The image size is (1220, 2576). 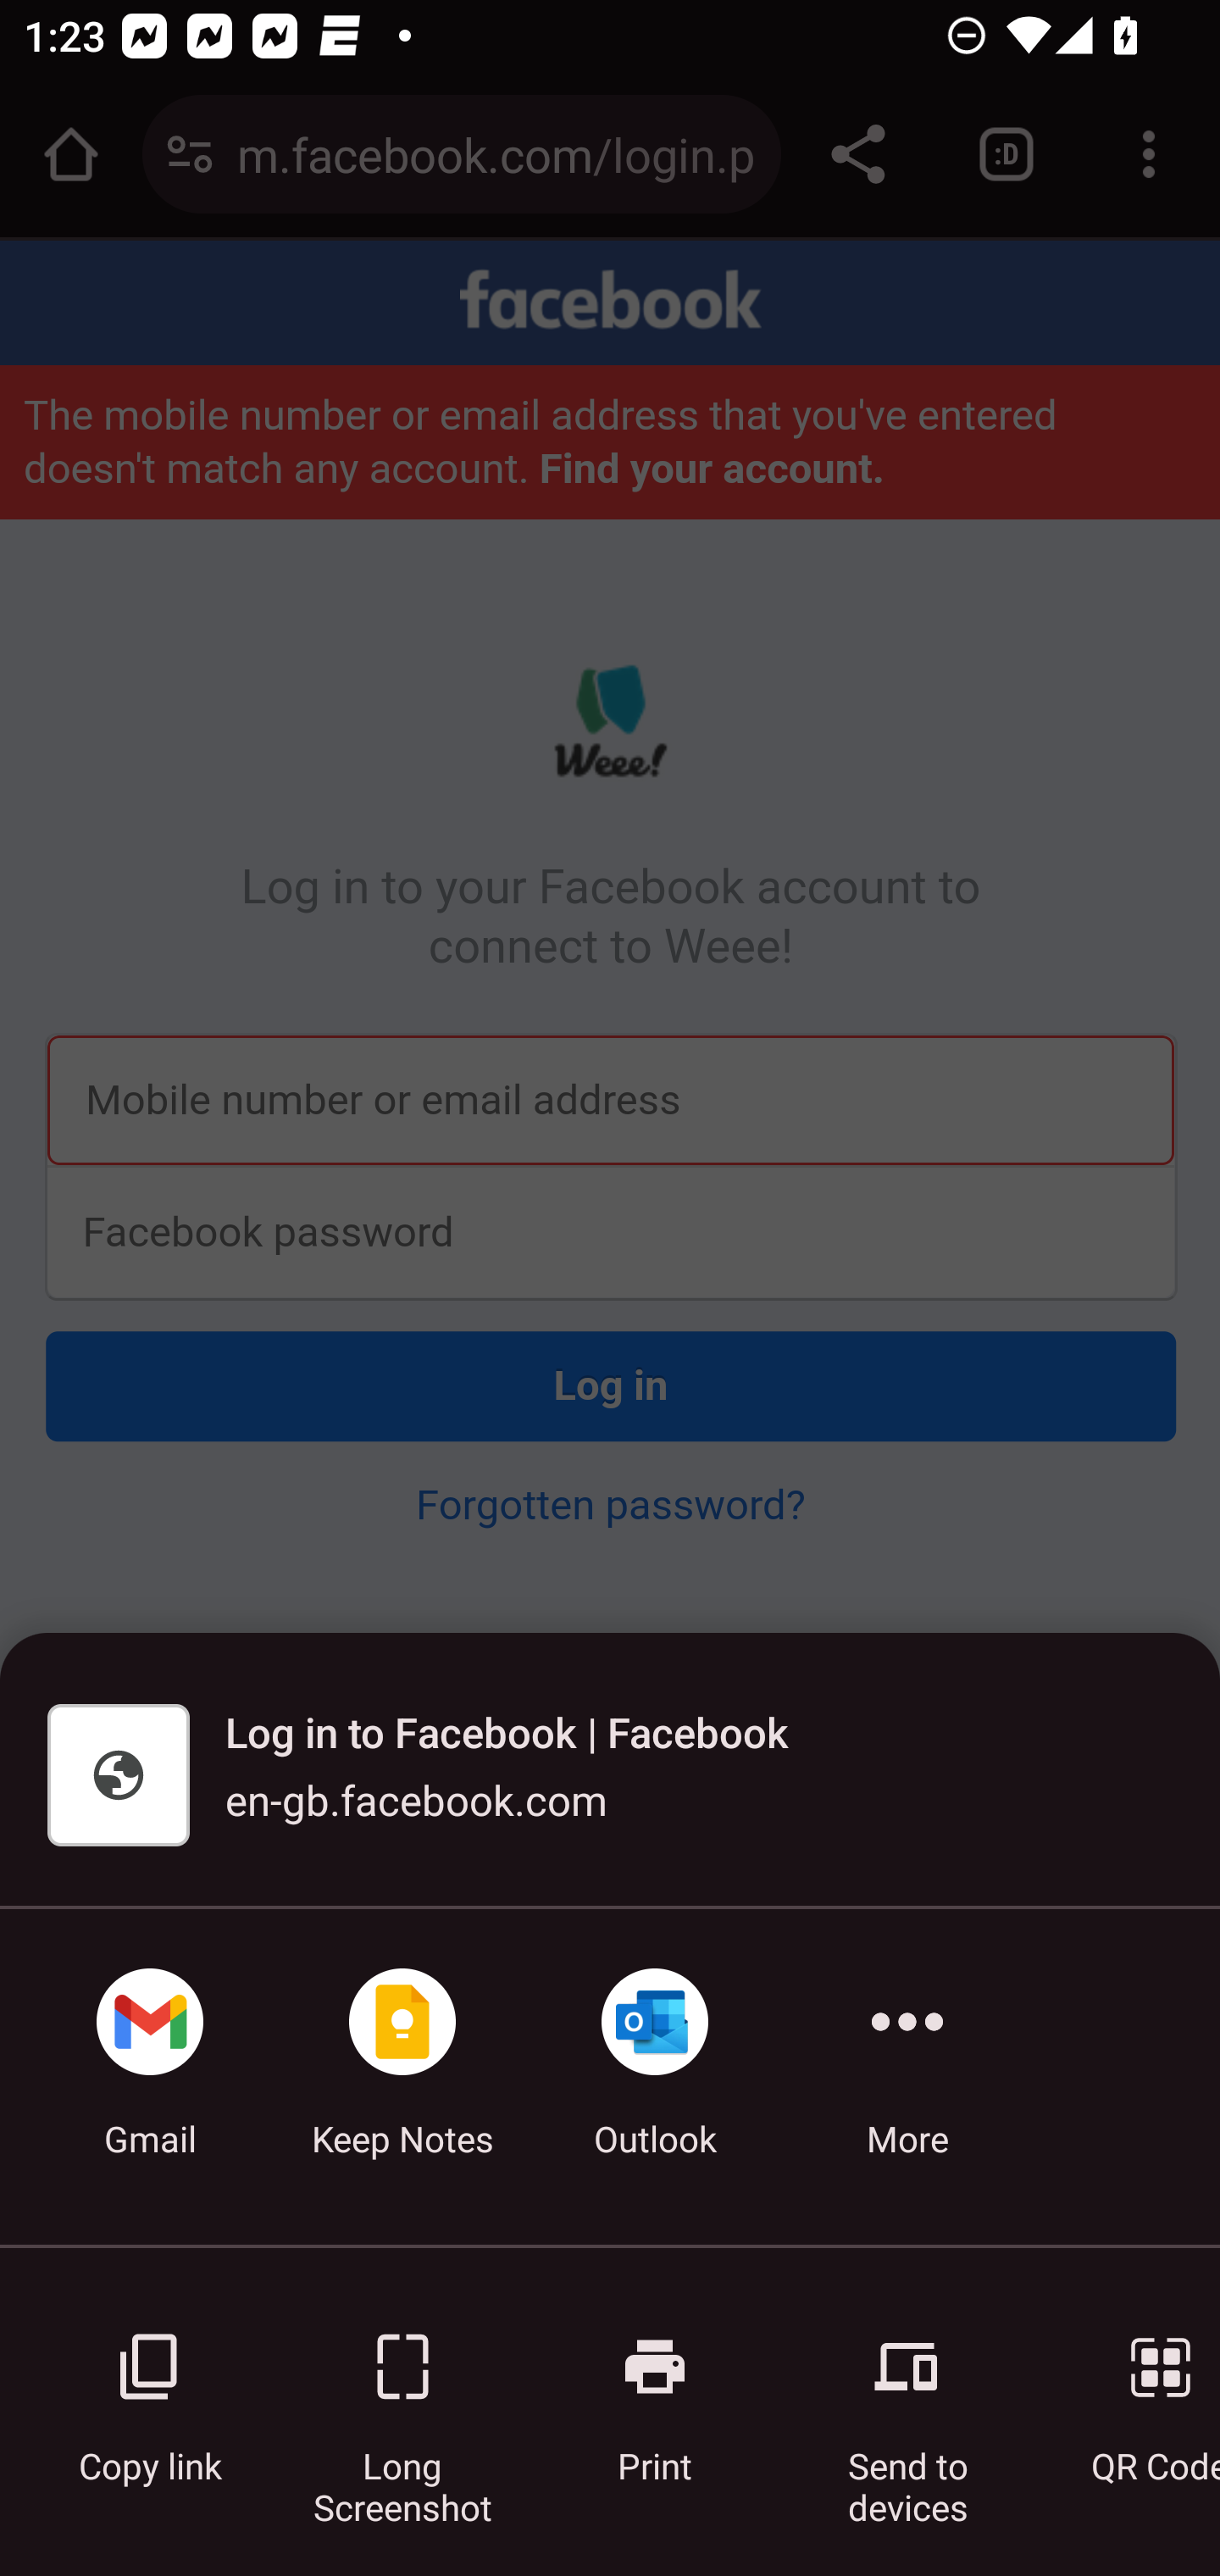 I want to click on Print, so click(x=655, y=2390).